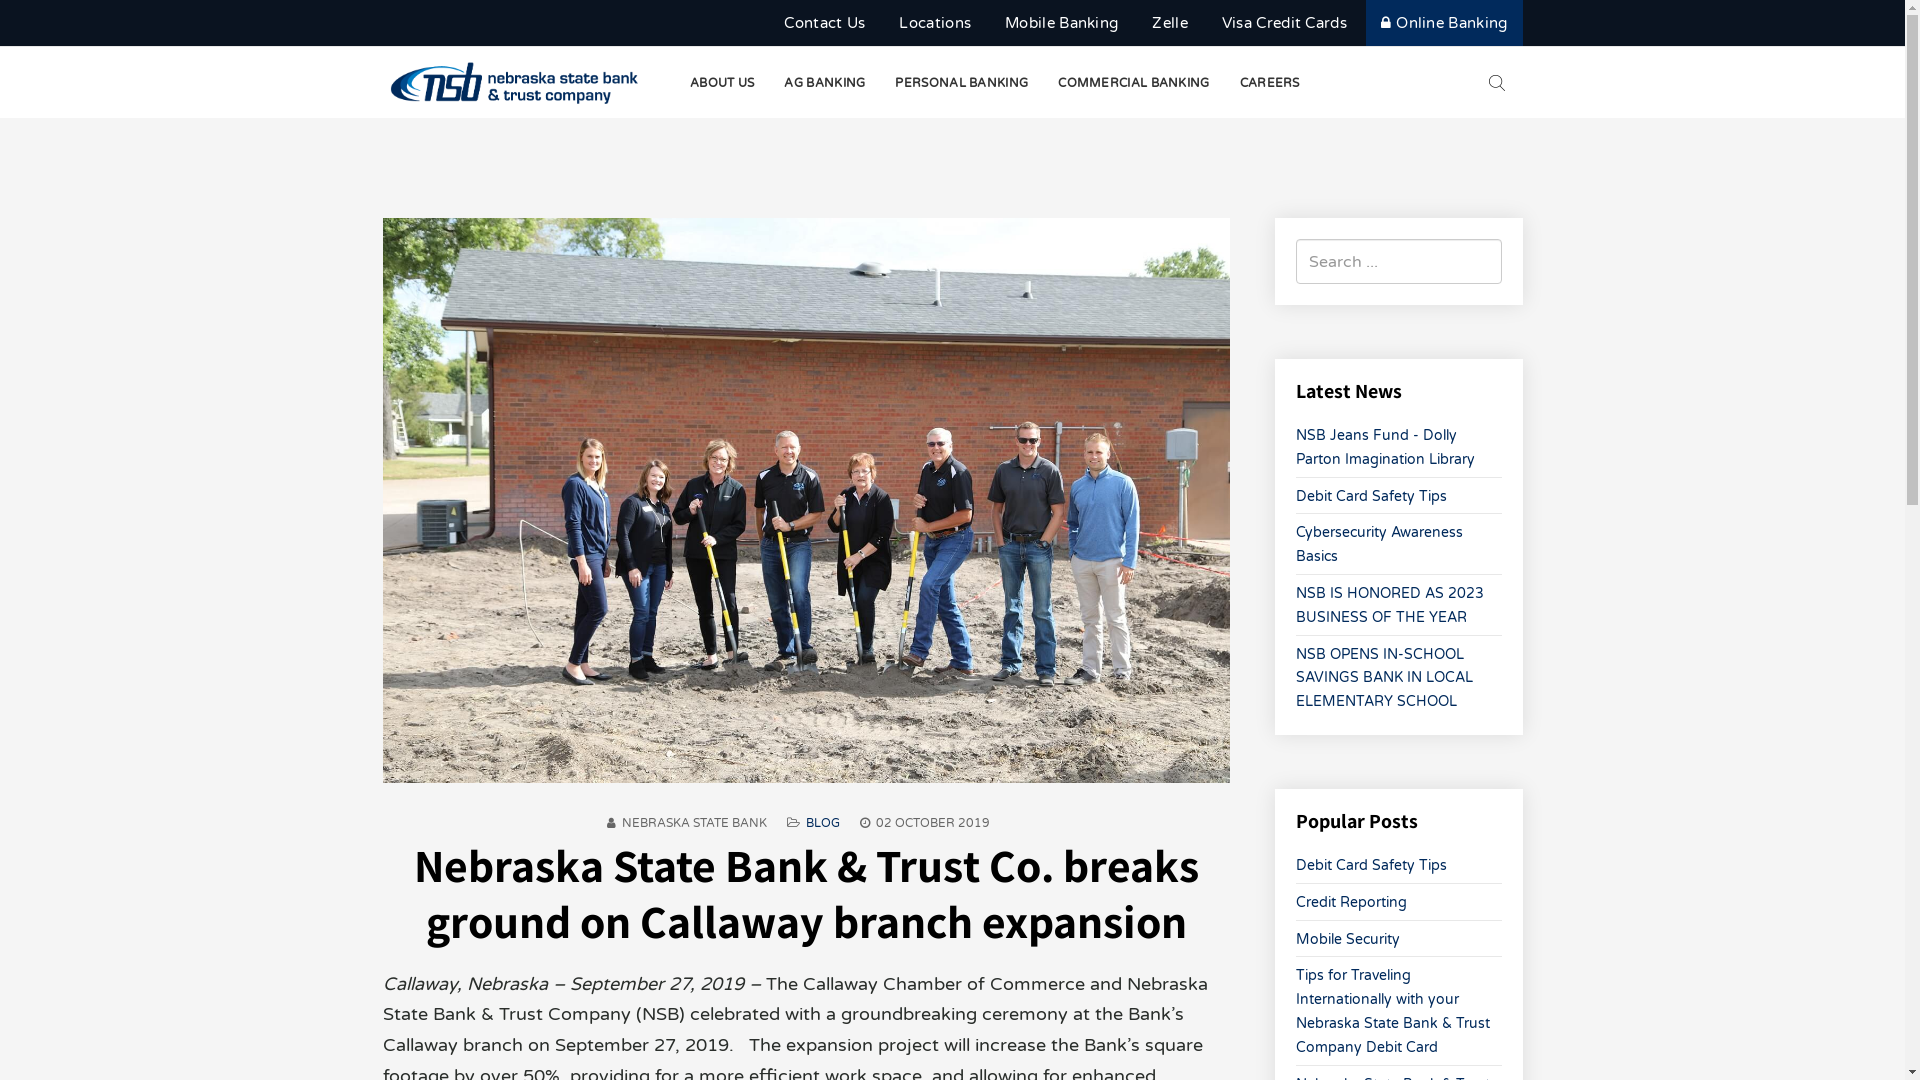  What do you see at coordinates (823, 823) in the screenshot?
I see `BLOG` at bounding box center [823, 823].